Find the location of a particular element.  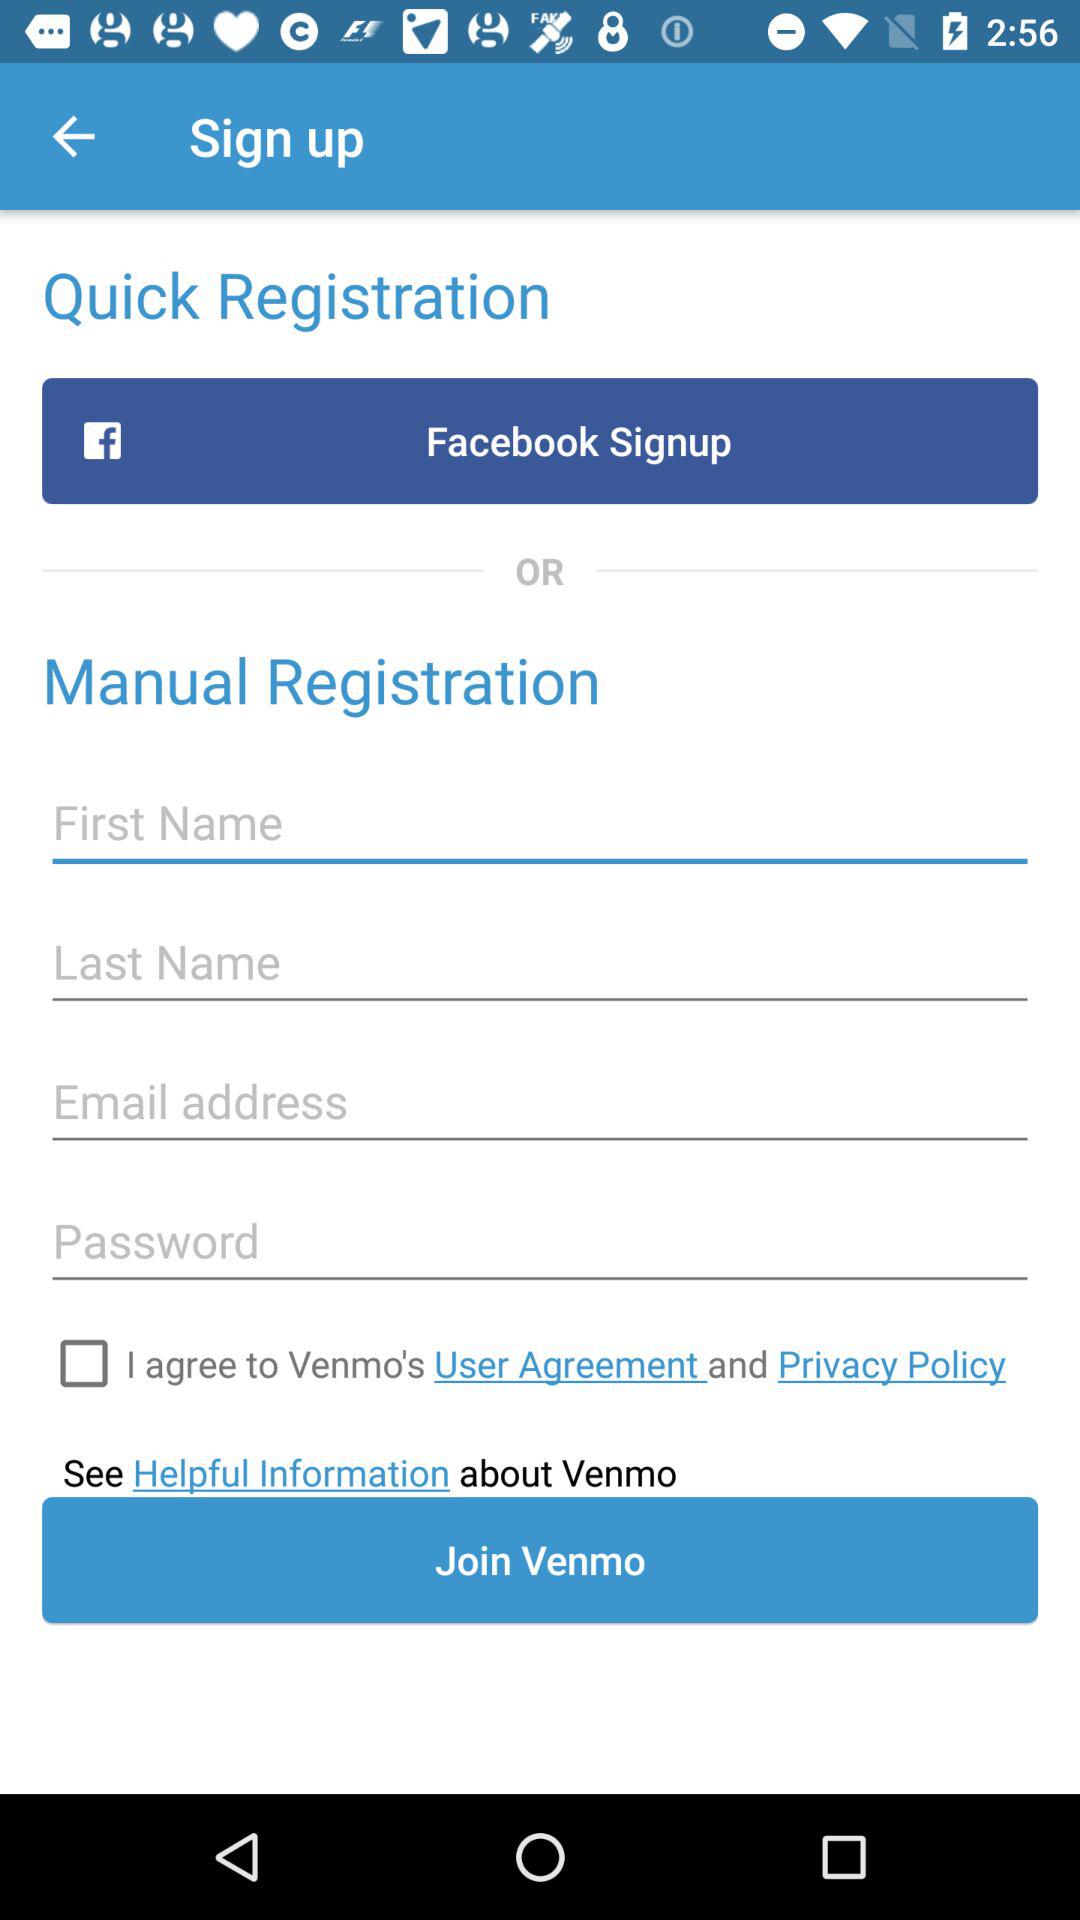

enter email address is located at coordinates (540, 1102).